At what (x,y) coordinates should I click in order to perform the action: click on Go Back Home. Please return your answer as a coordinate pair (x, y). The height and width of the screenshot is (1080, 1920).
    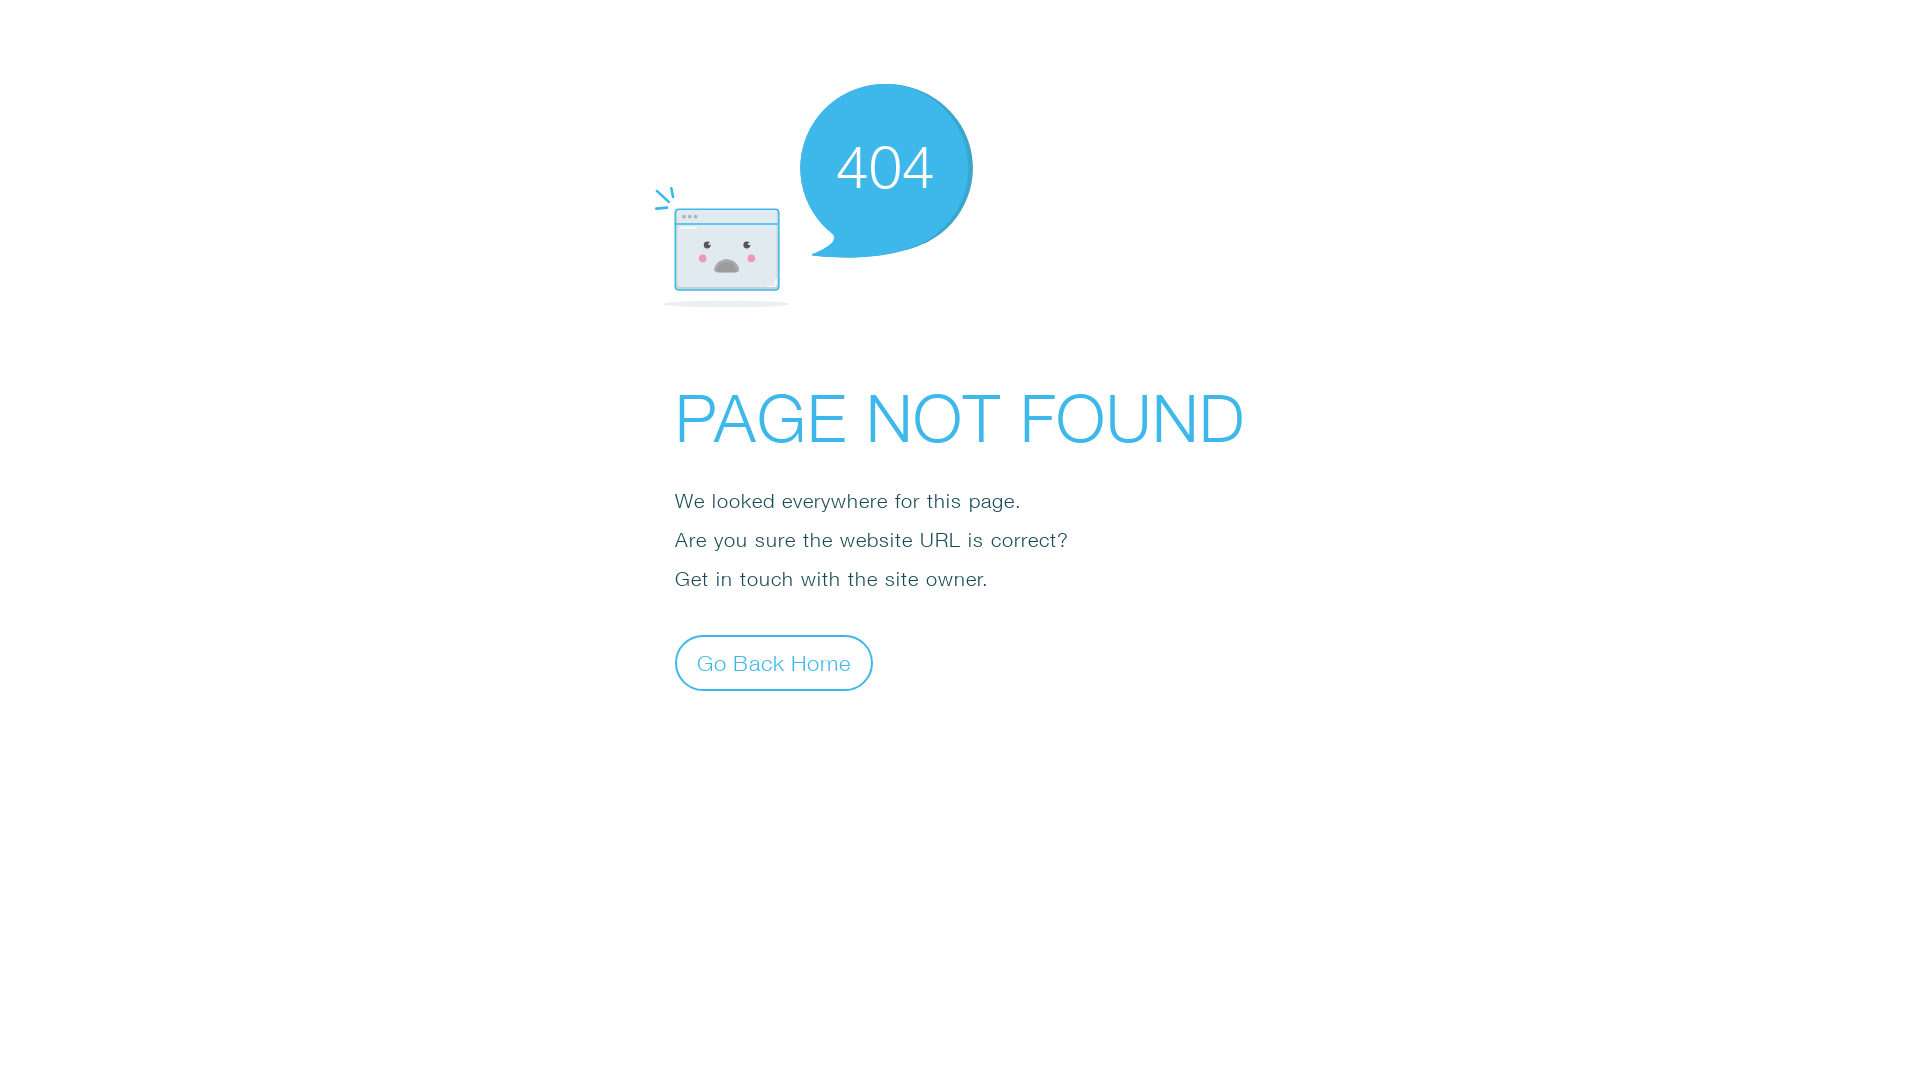
    Looking at the image, I should click on (774, 662).